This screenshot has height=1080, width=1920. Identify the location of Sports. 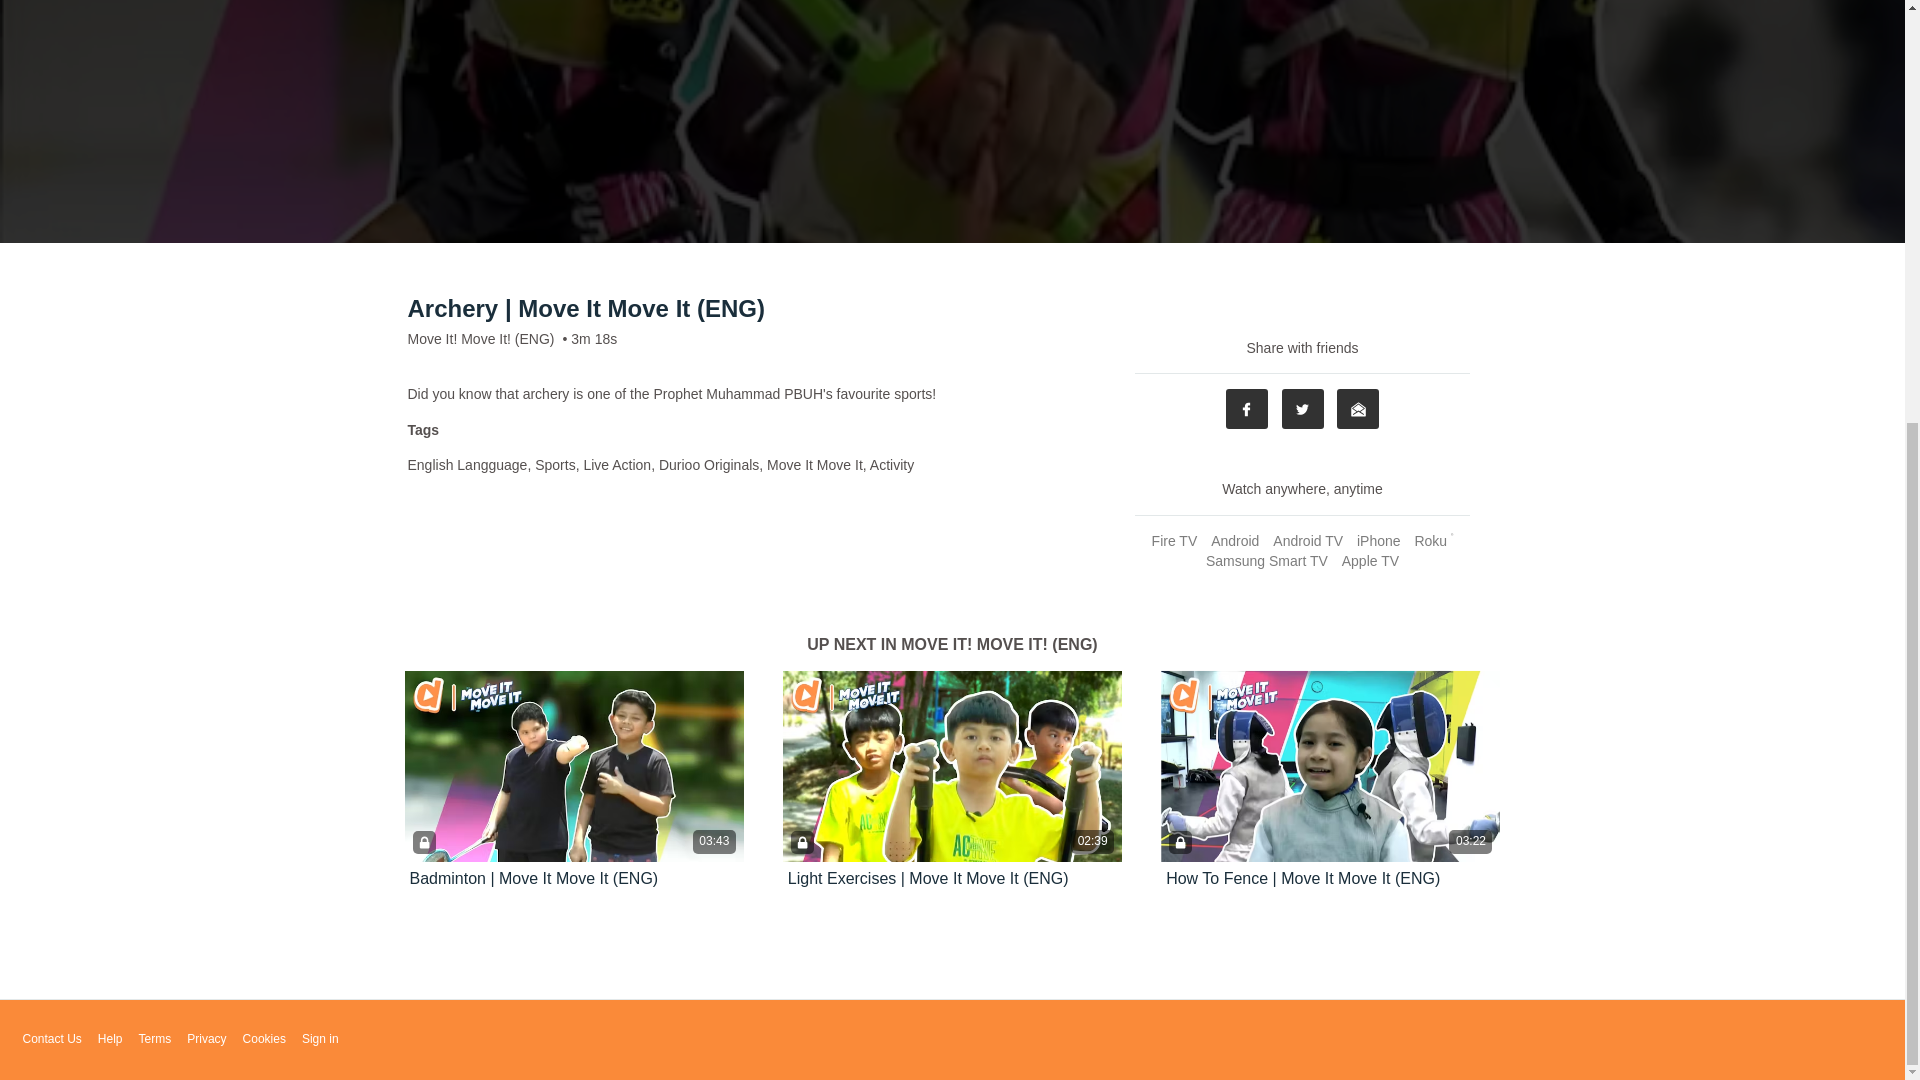
(554, 464).